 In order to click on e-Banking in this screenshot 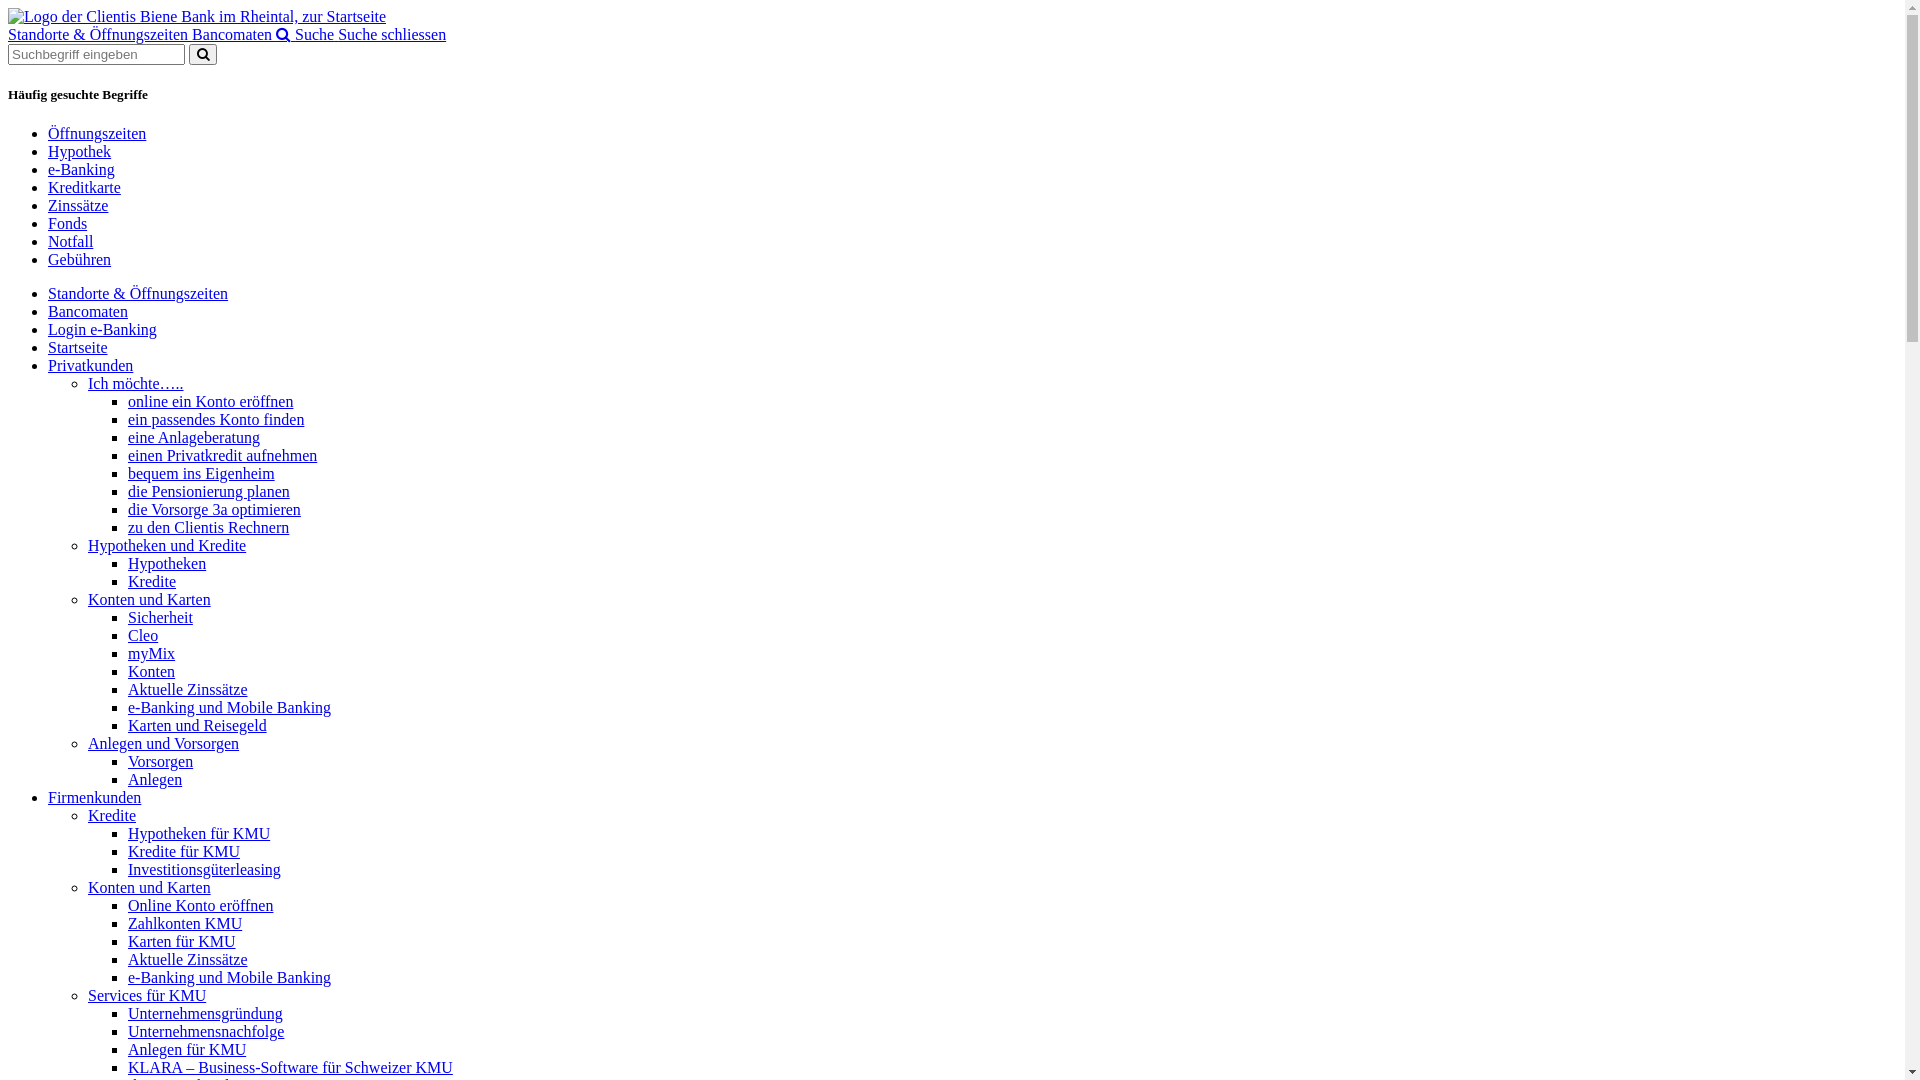, I will do `click(82, 170)`.